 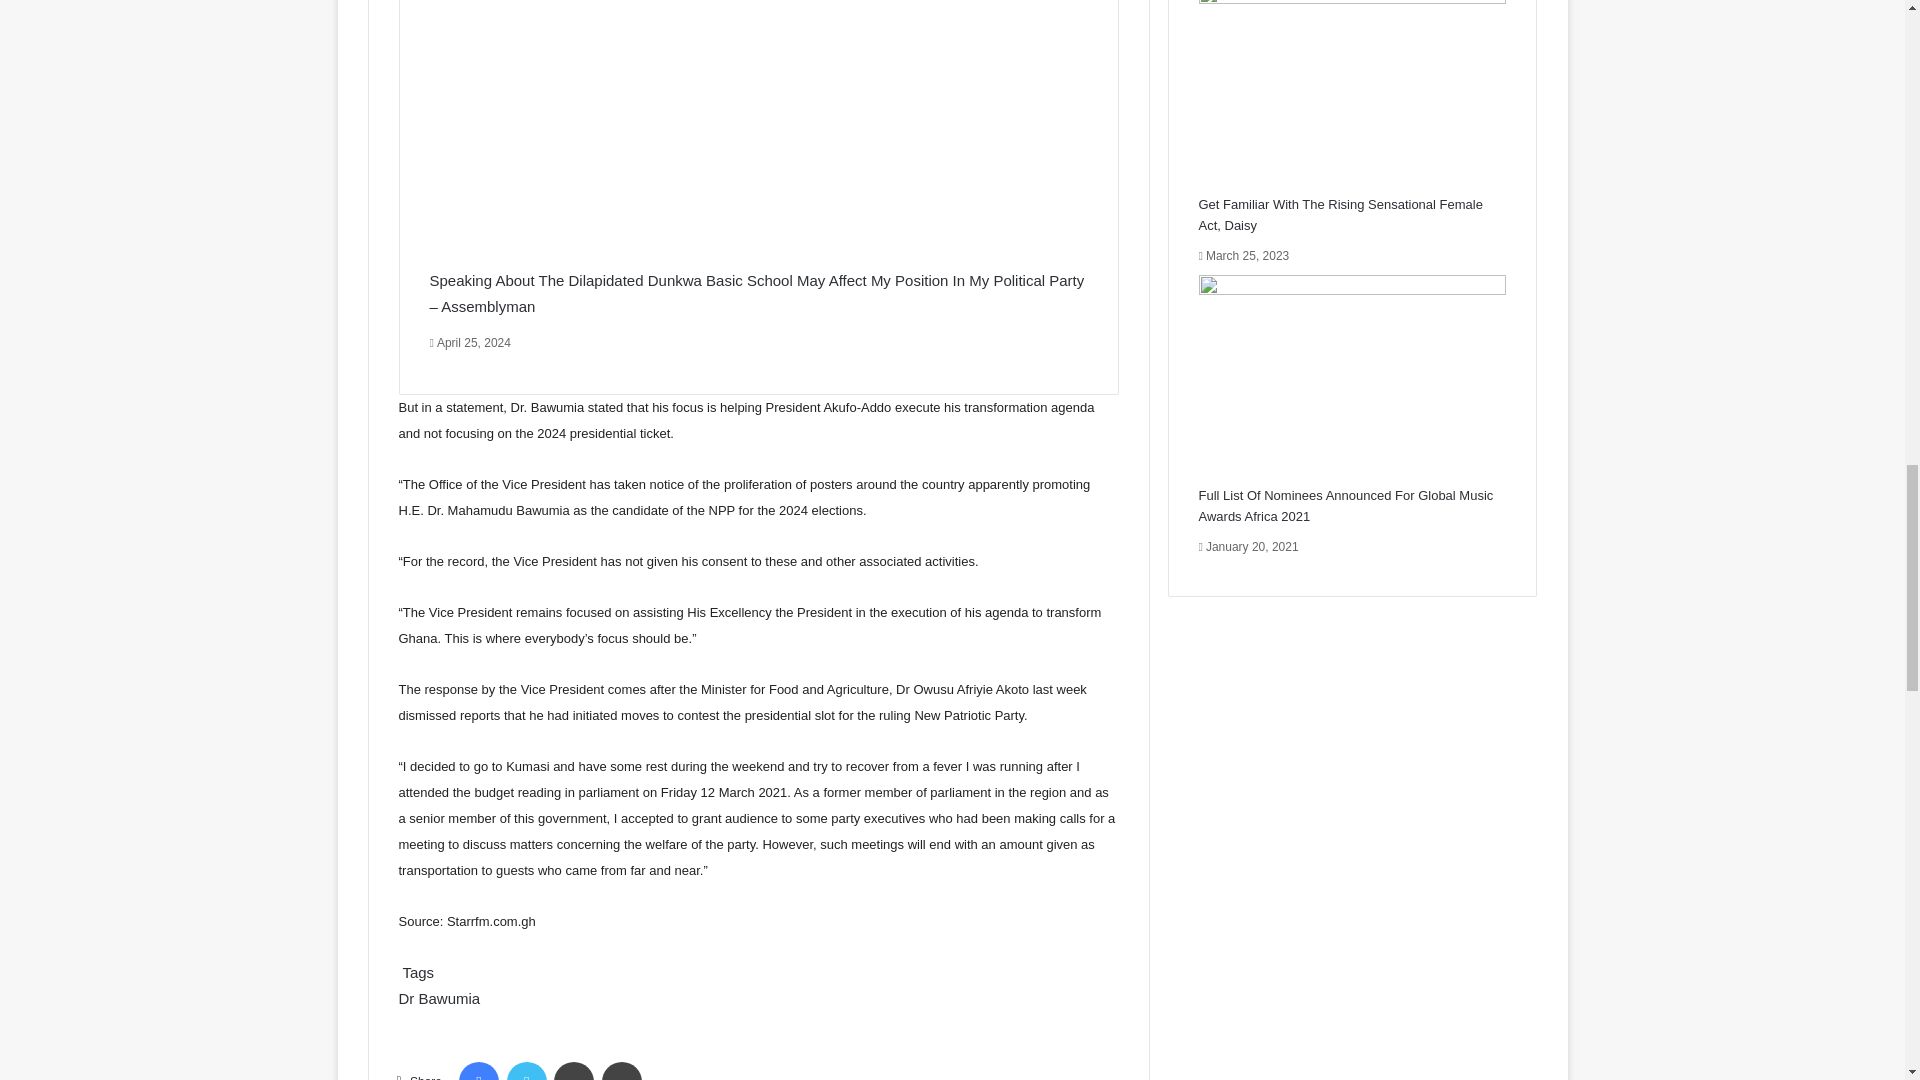 What do you see at coordinates (574, 1070) in the screenshot?
I see `LinkedIn` at bounding box center [574, 1070].